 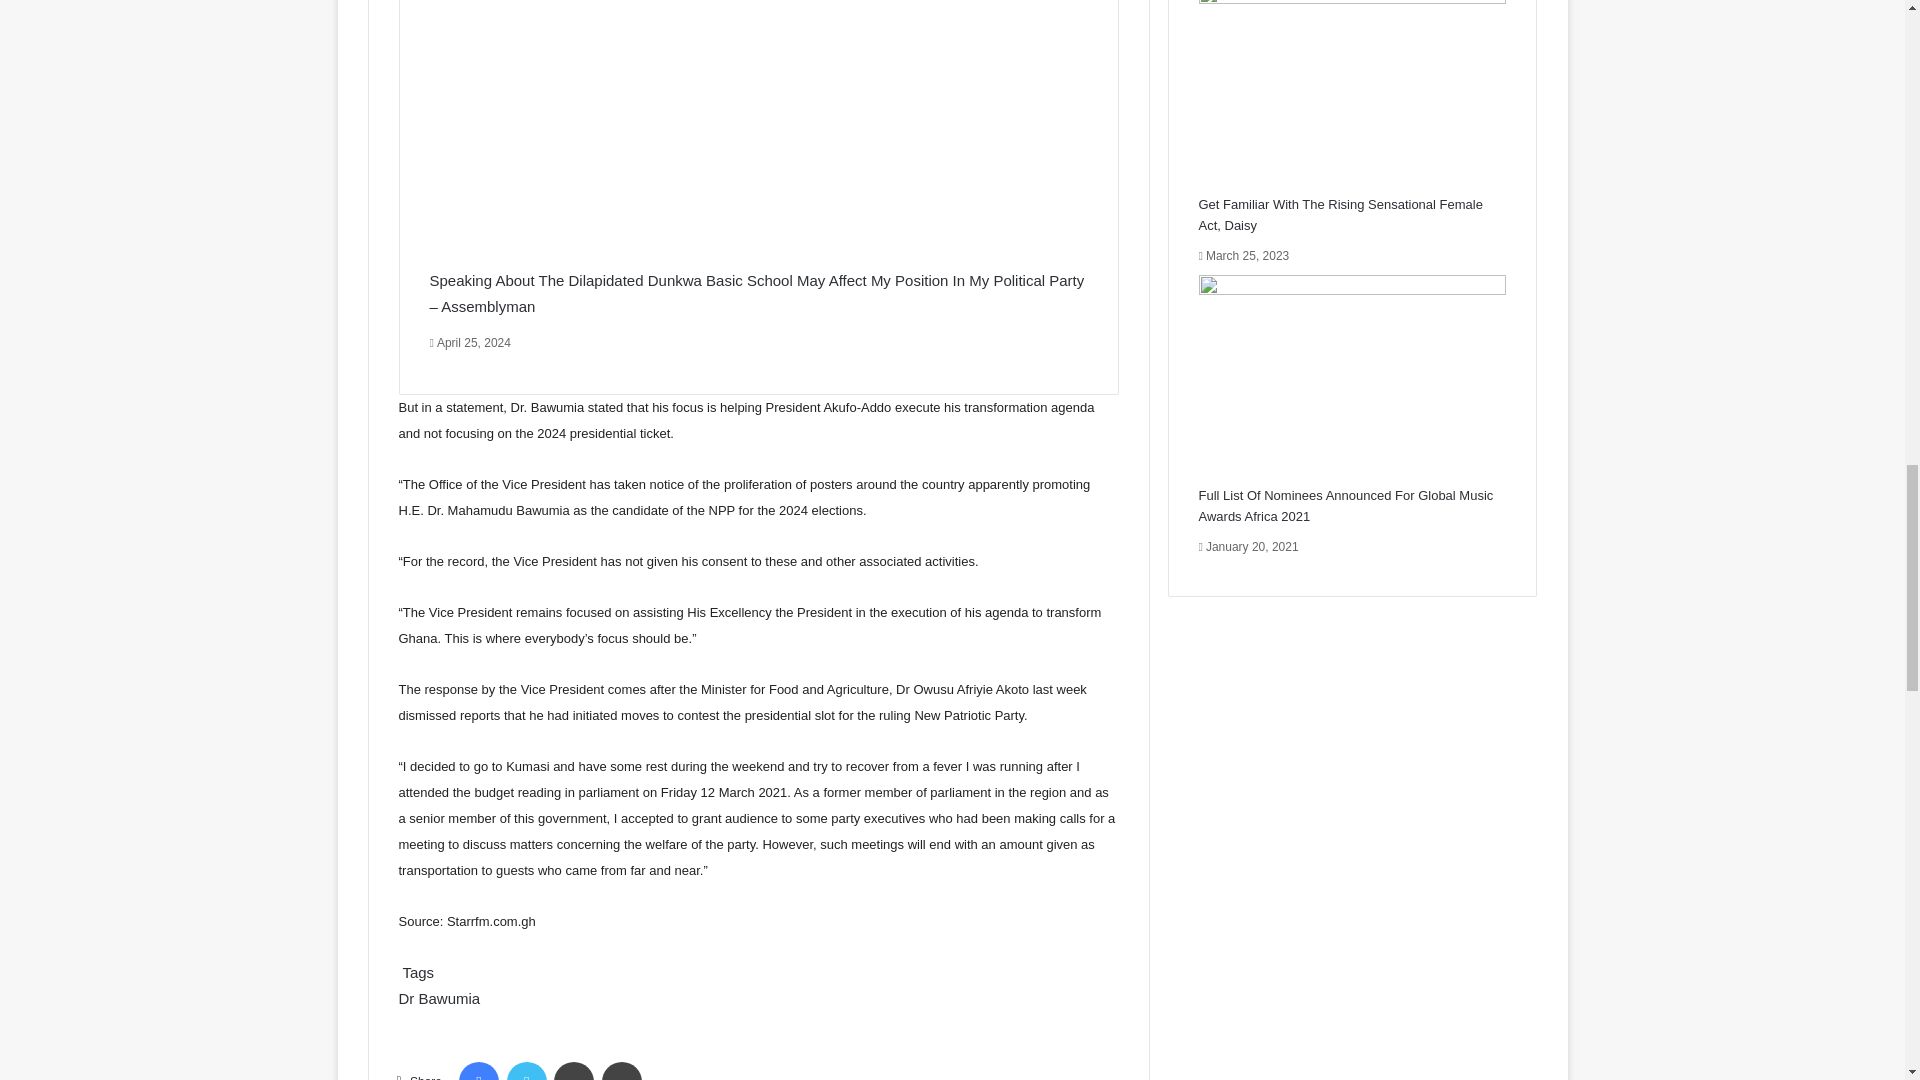 What do you see at coordinates (574, 1070) in the screenshot?
I see `LinkedIn` at bounding box center [574, 1070].